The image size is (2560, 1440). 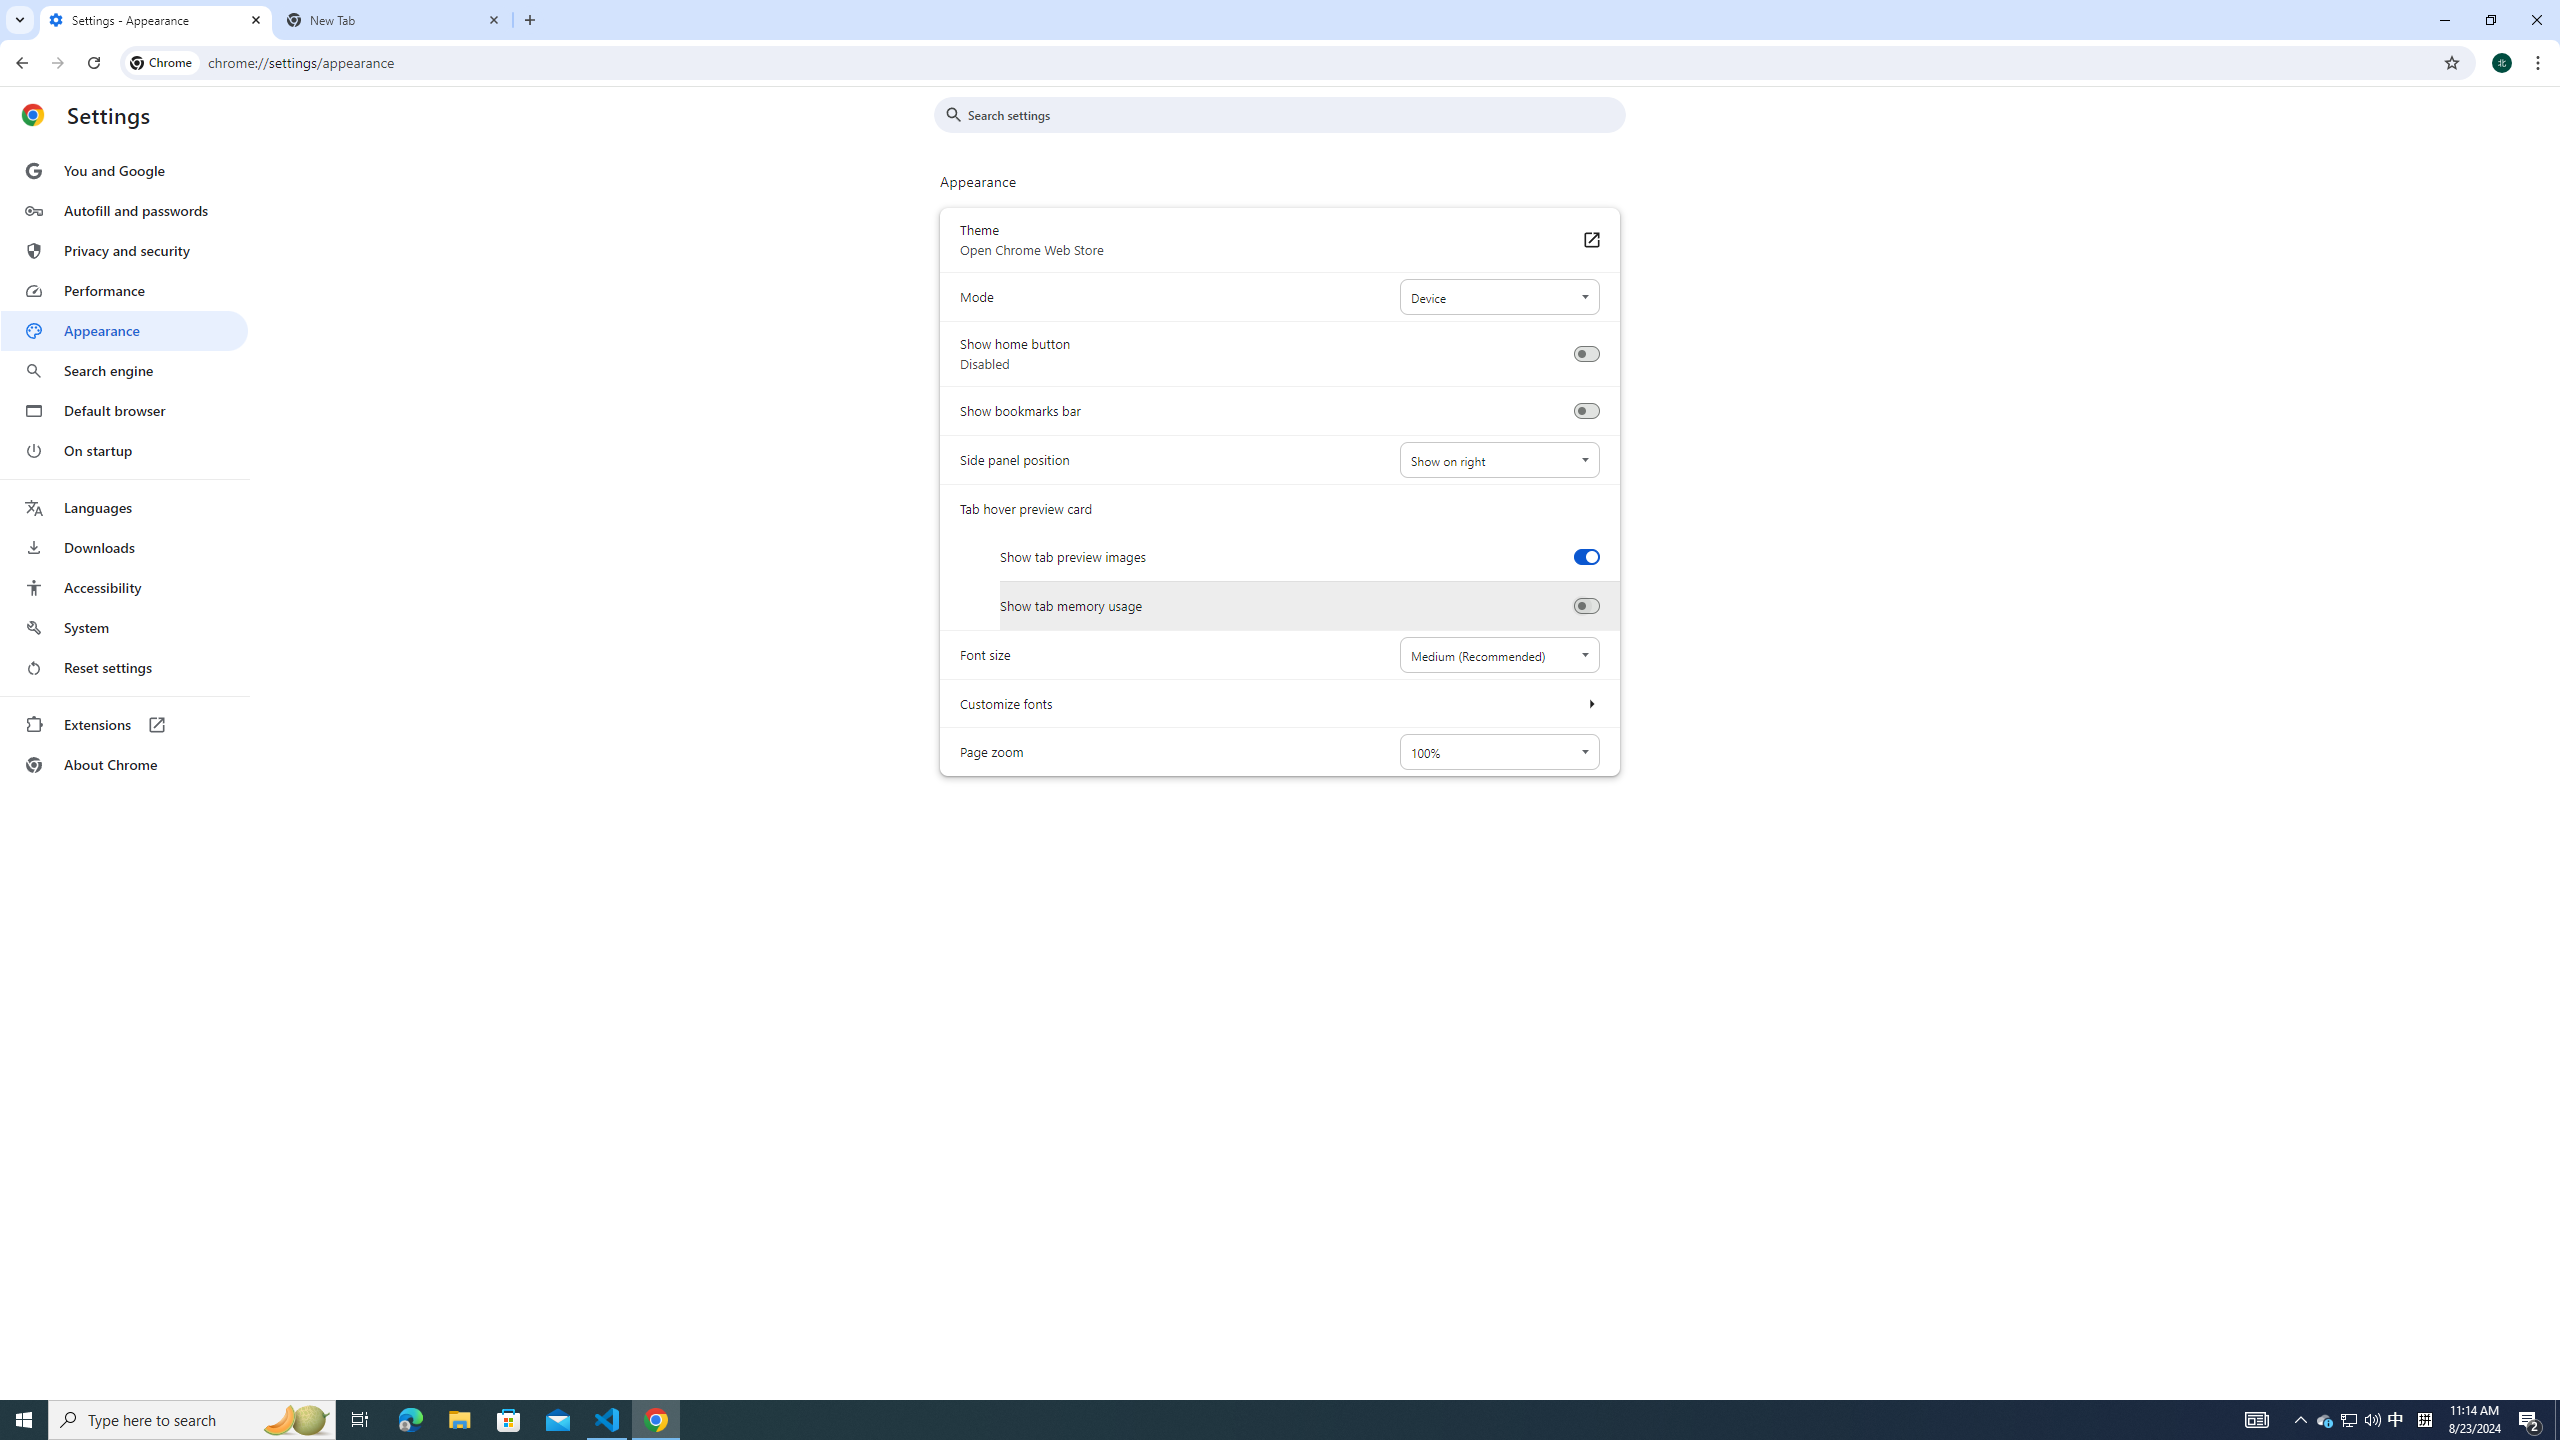 I want to click on Side panel position, so click(x=1498, y=460).